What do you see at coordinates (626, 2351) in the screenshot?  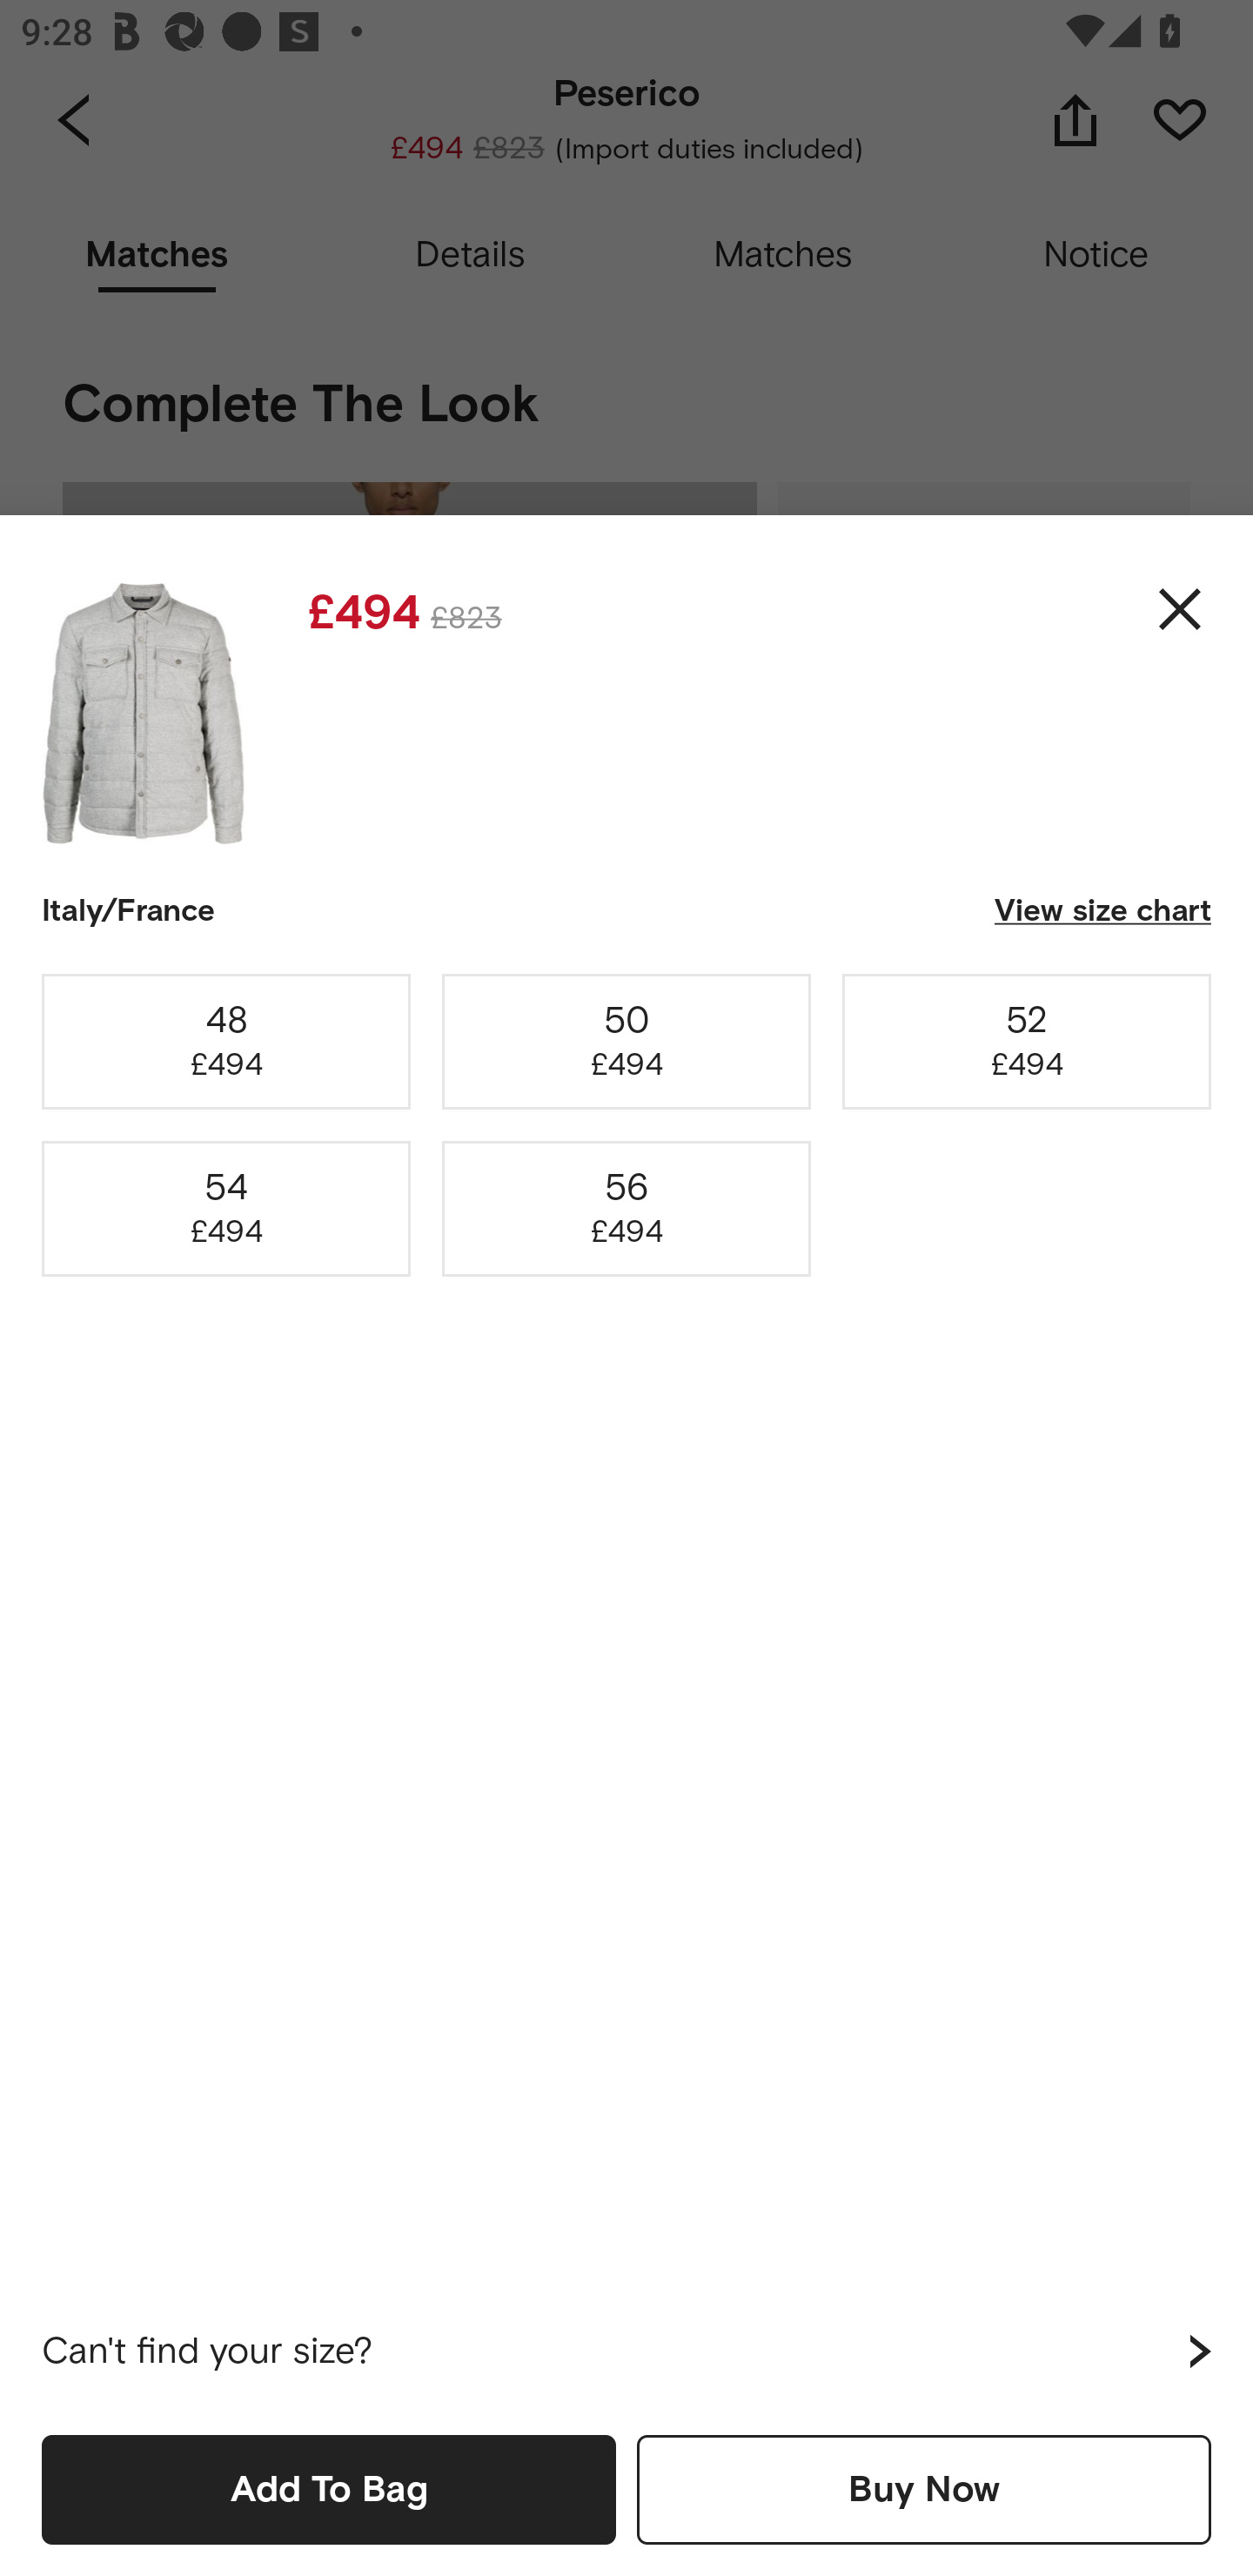 I see `Can't find your size?` at bounding box center [626, 2351].